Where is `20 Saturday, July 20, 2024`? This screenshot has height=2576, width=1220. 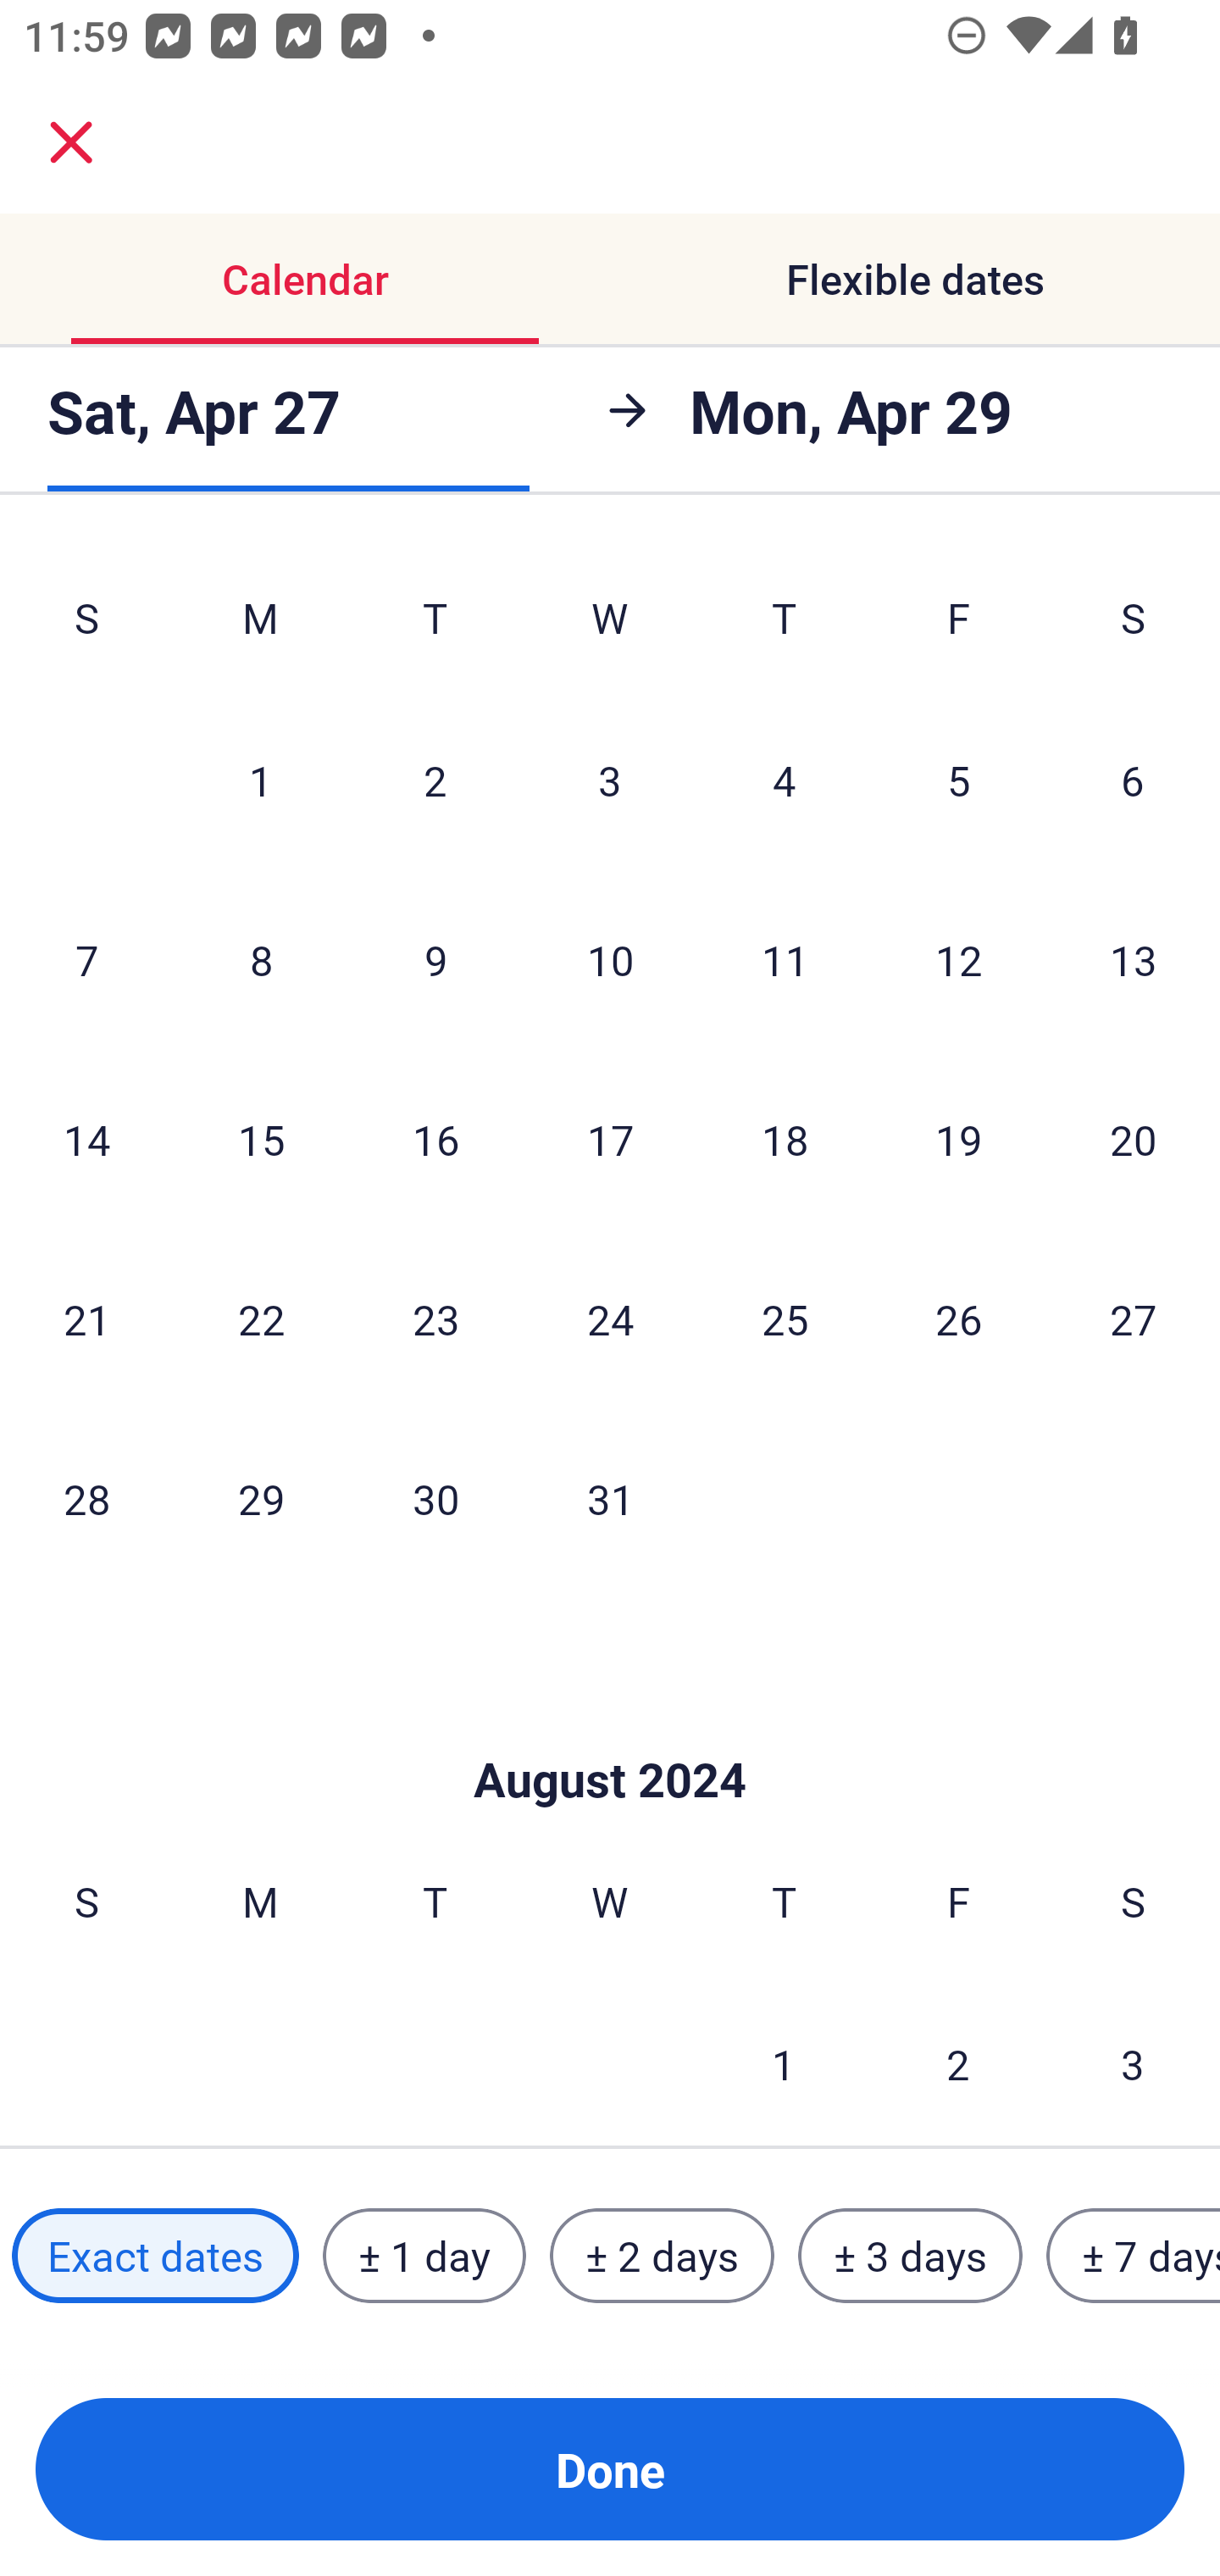 20 Saturday, July 20, 2024 is located at coordinates (1134, 1140).